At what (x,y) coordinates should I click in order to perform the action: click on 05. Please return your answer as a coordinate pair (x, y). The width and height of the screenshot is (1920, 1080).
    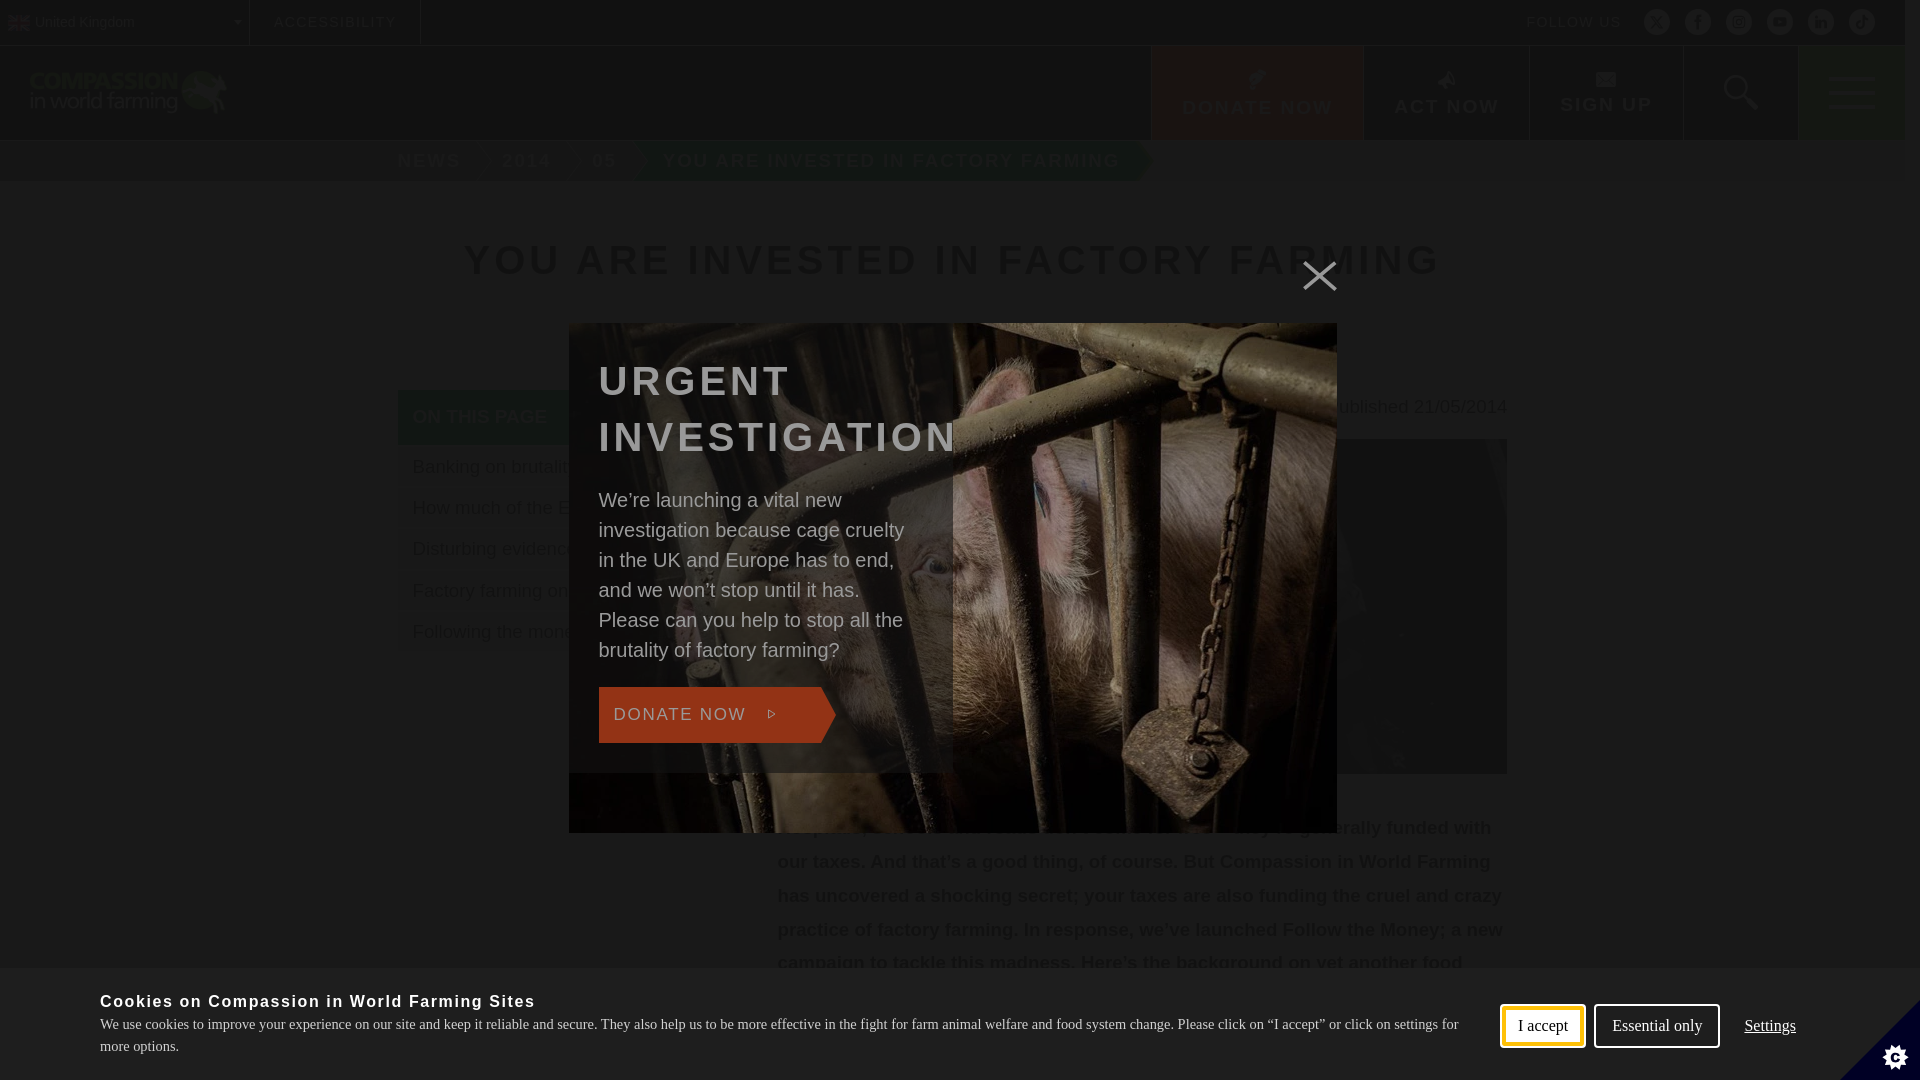
    Looking at the image, I should click on (607, 161).